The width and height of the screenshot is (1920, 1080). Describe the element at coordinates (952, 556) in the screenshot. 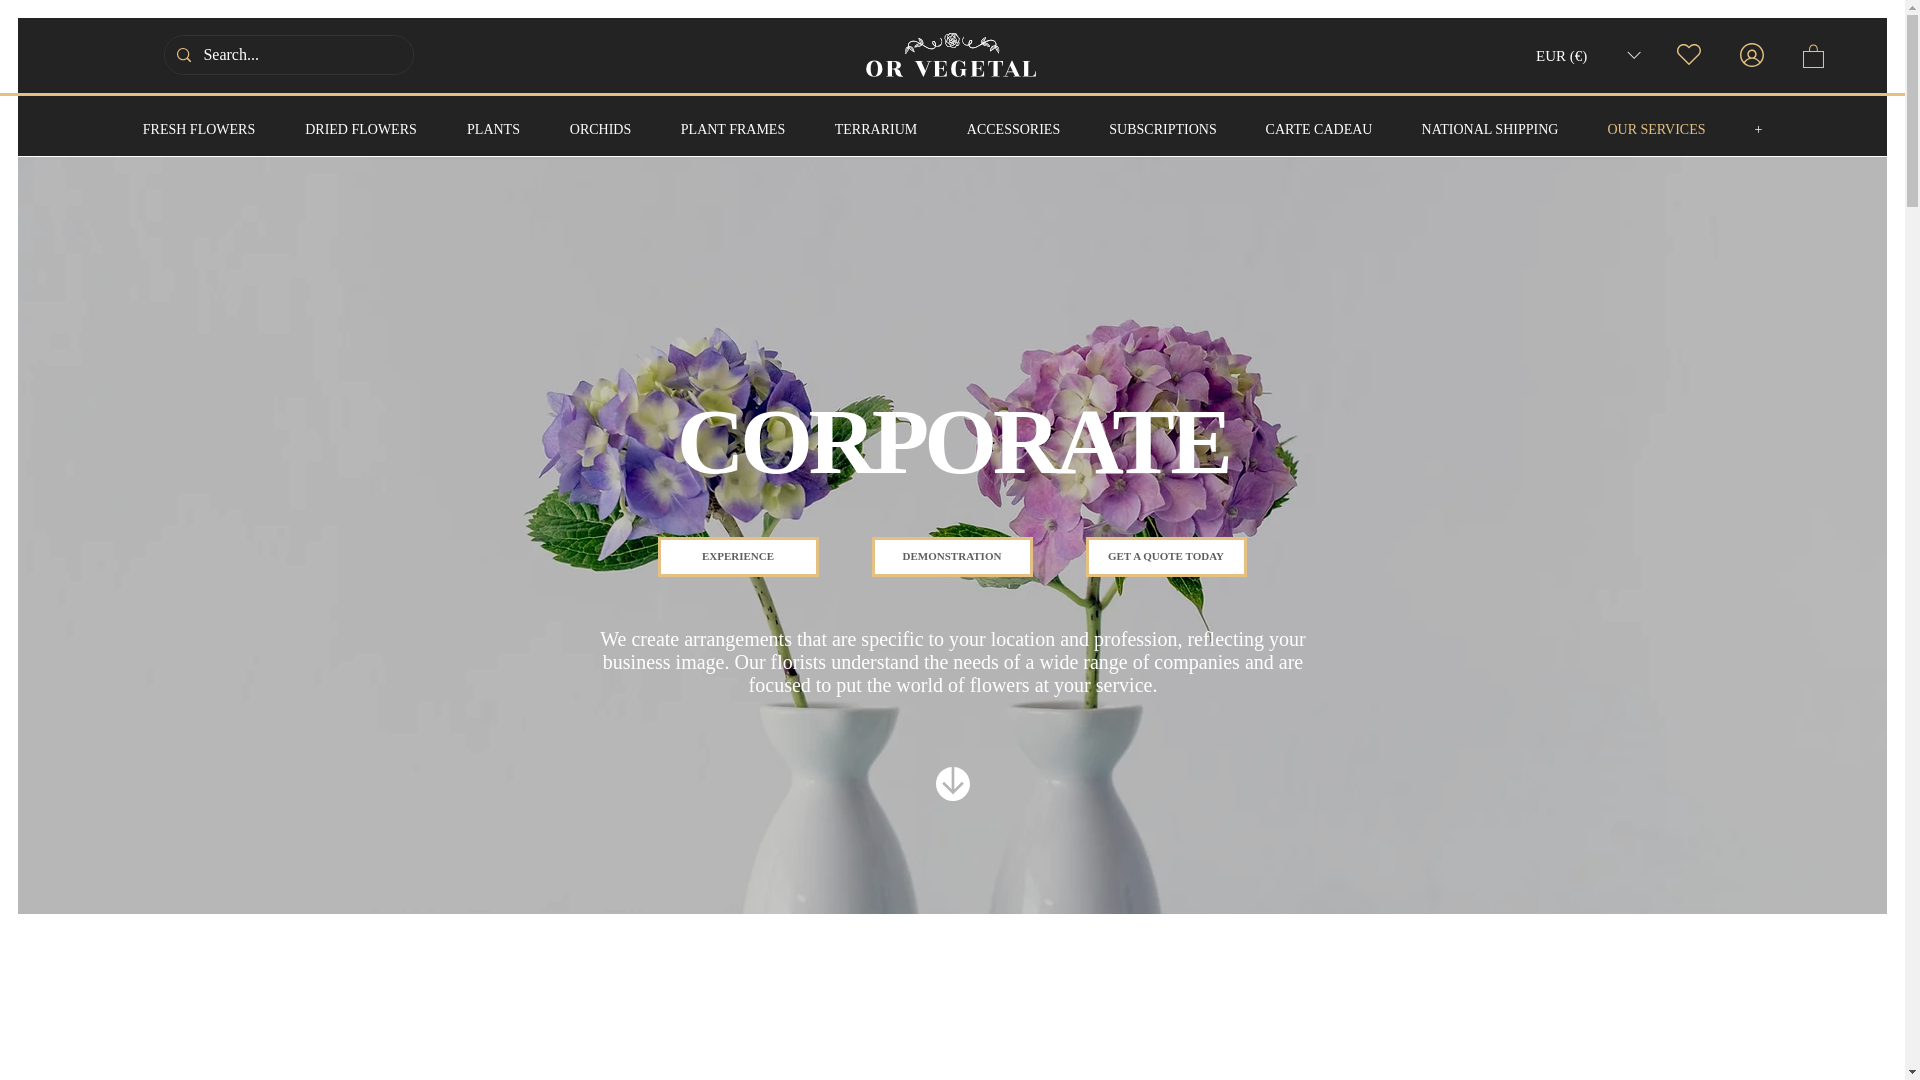

I see `DEMONSTRATION` at that location.